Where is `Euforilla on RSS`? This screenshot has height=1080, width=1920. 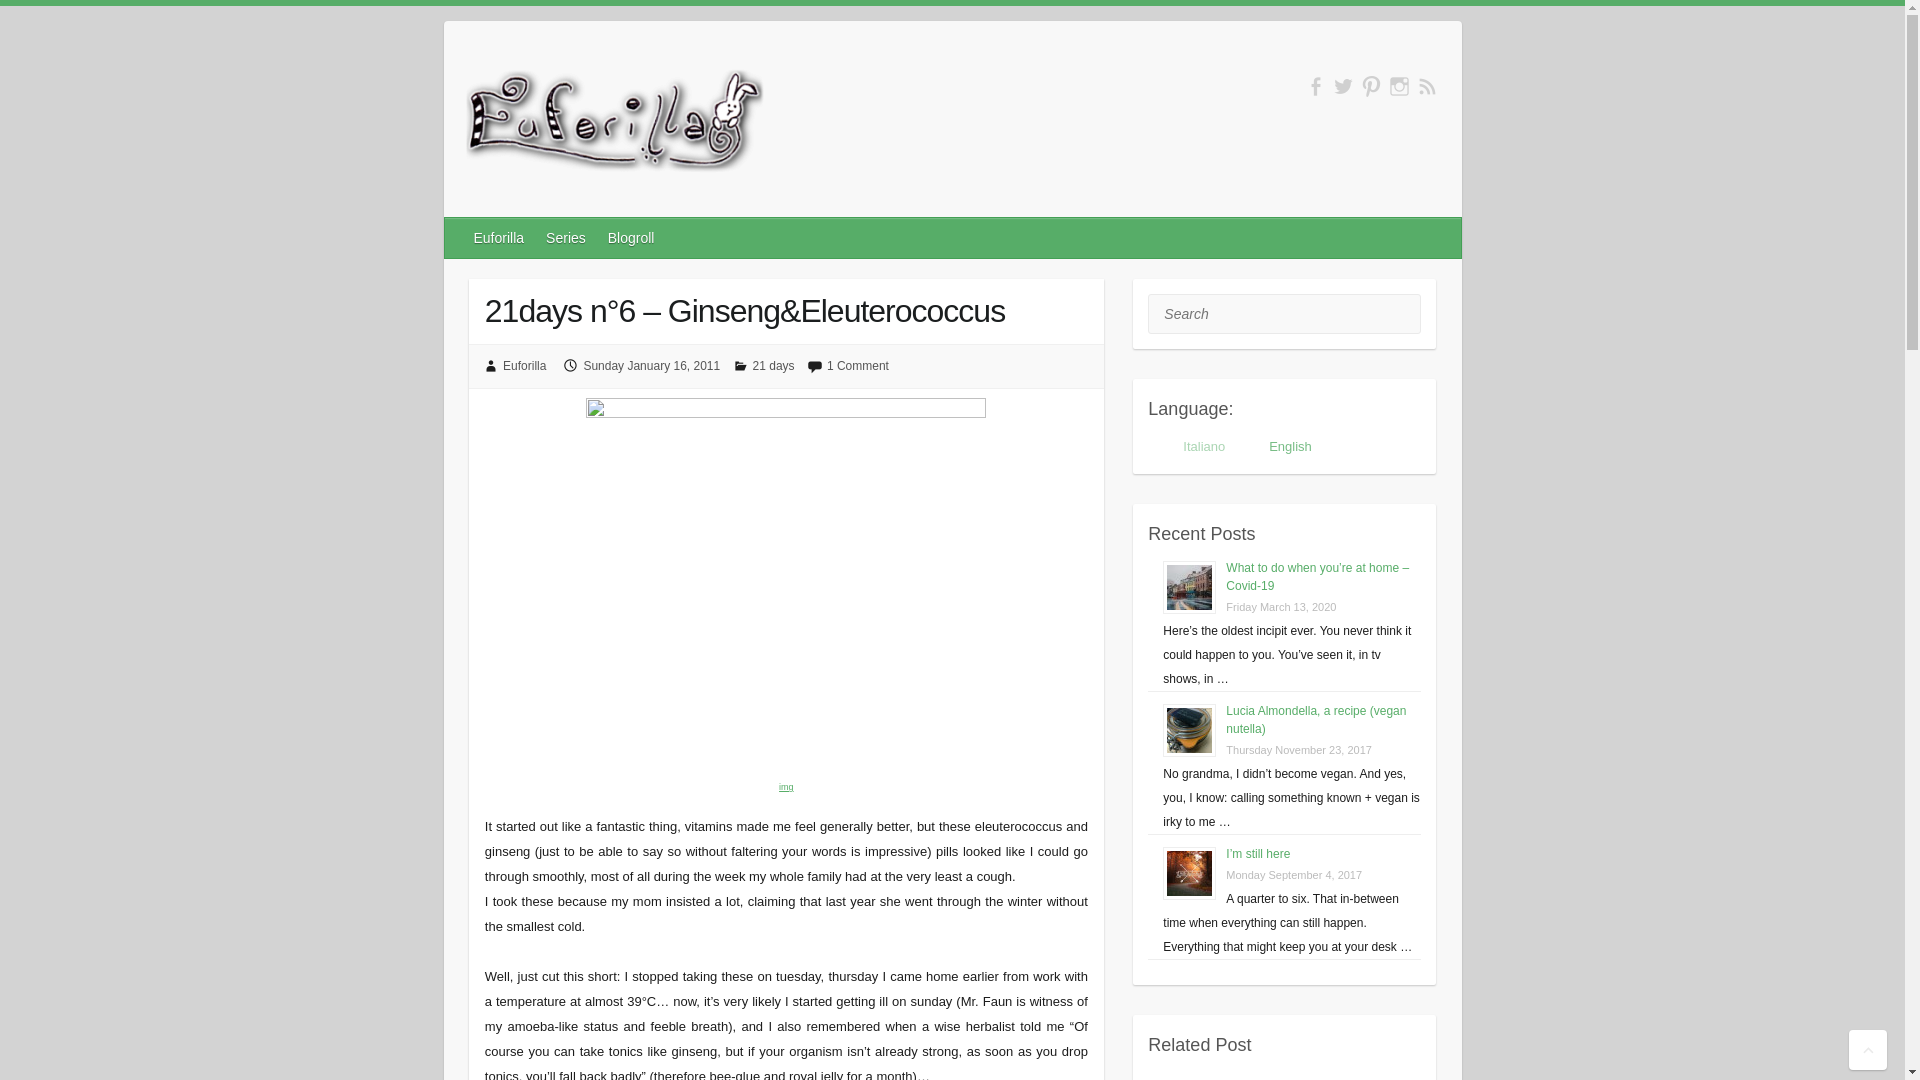 Euforilla on RSS is located at coordinates (1427, 86).